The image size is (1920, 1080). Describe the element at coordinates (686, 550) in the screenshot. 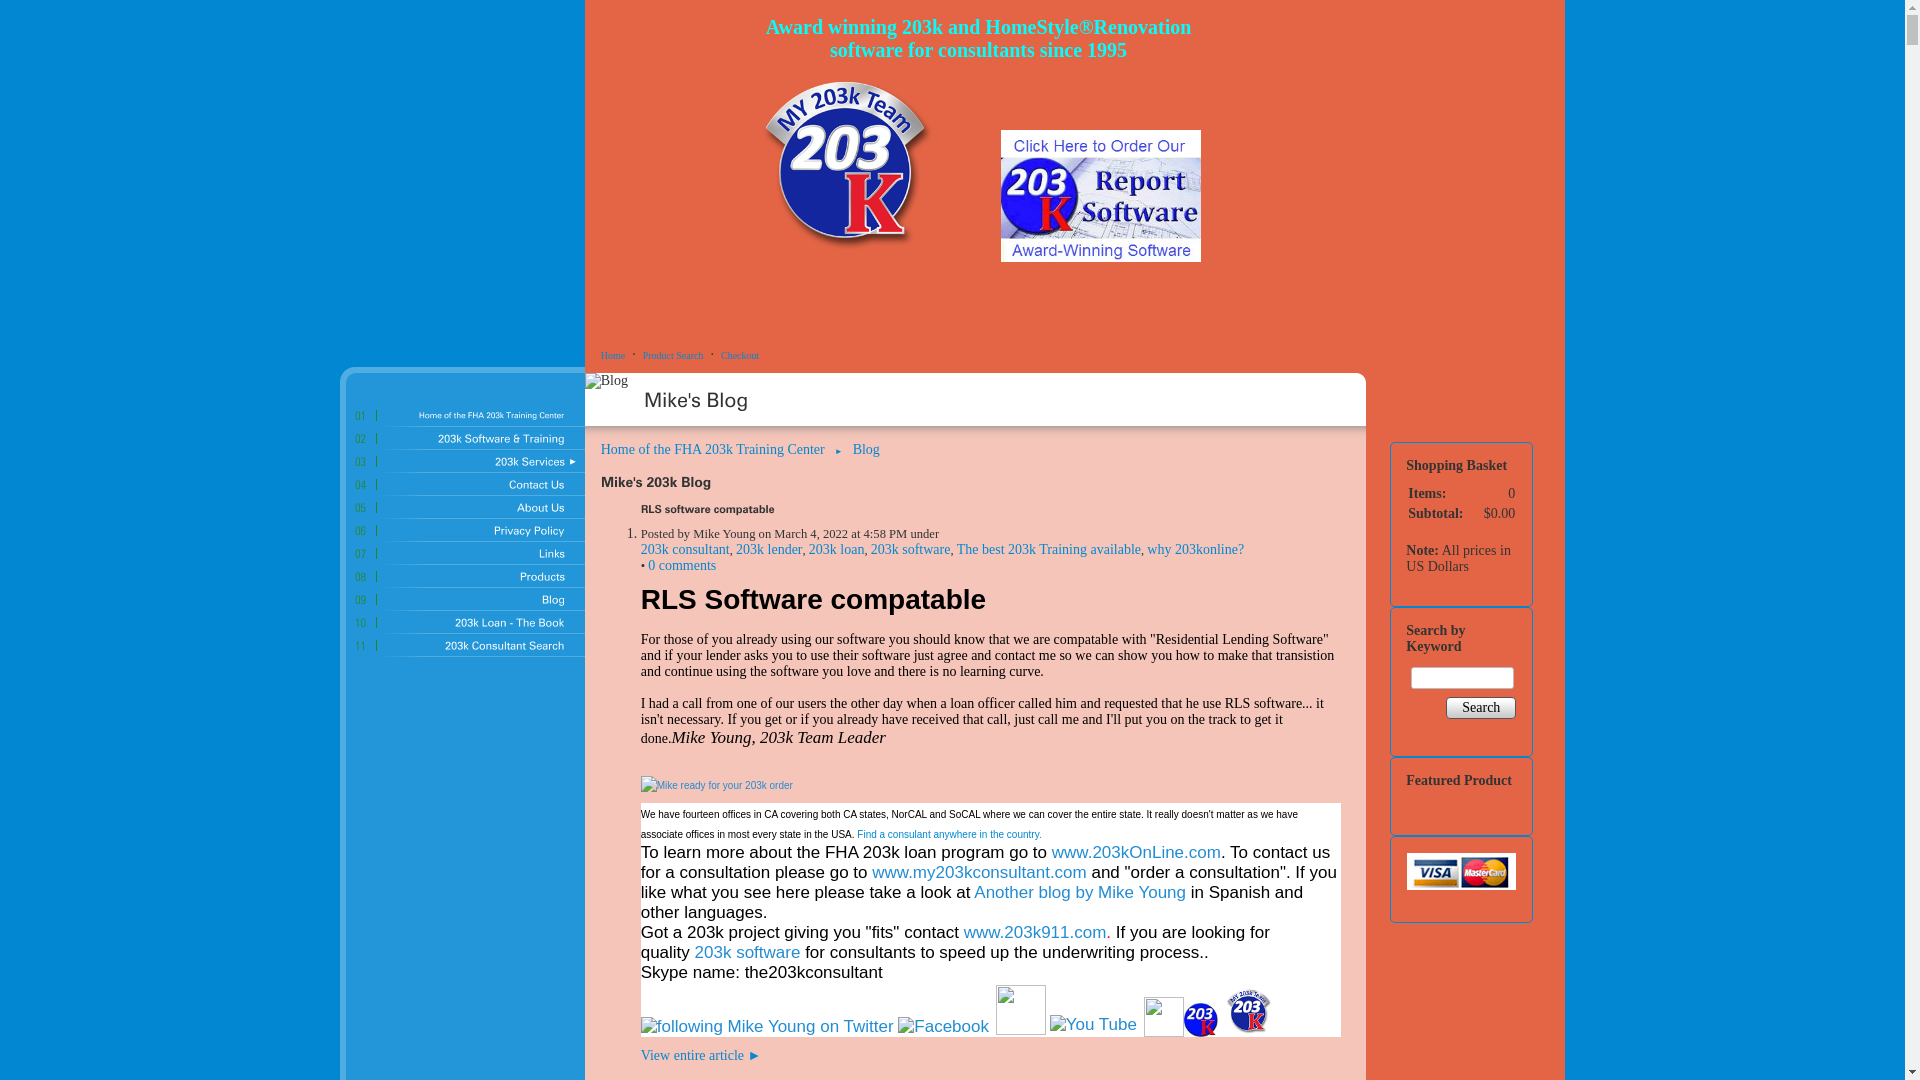

I see `203k consultant` at that location.